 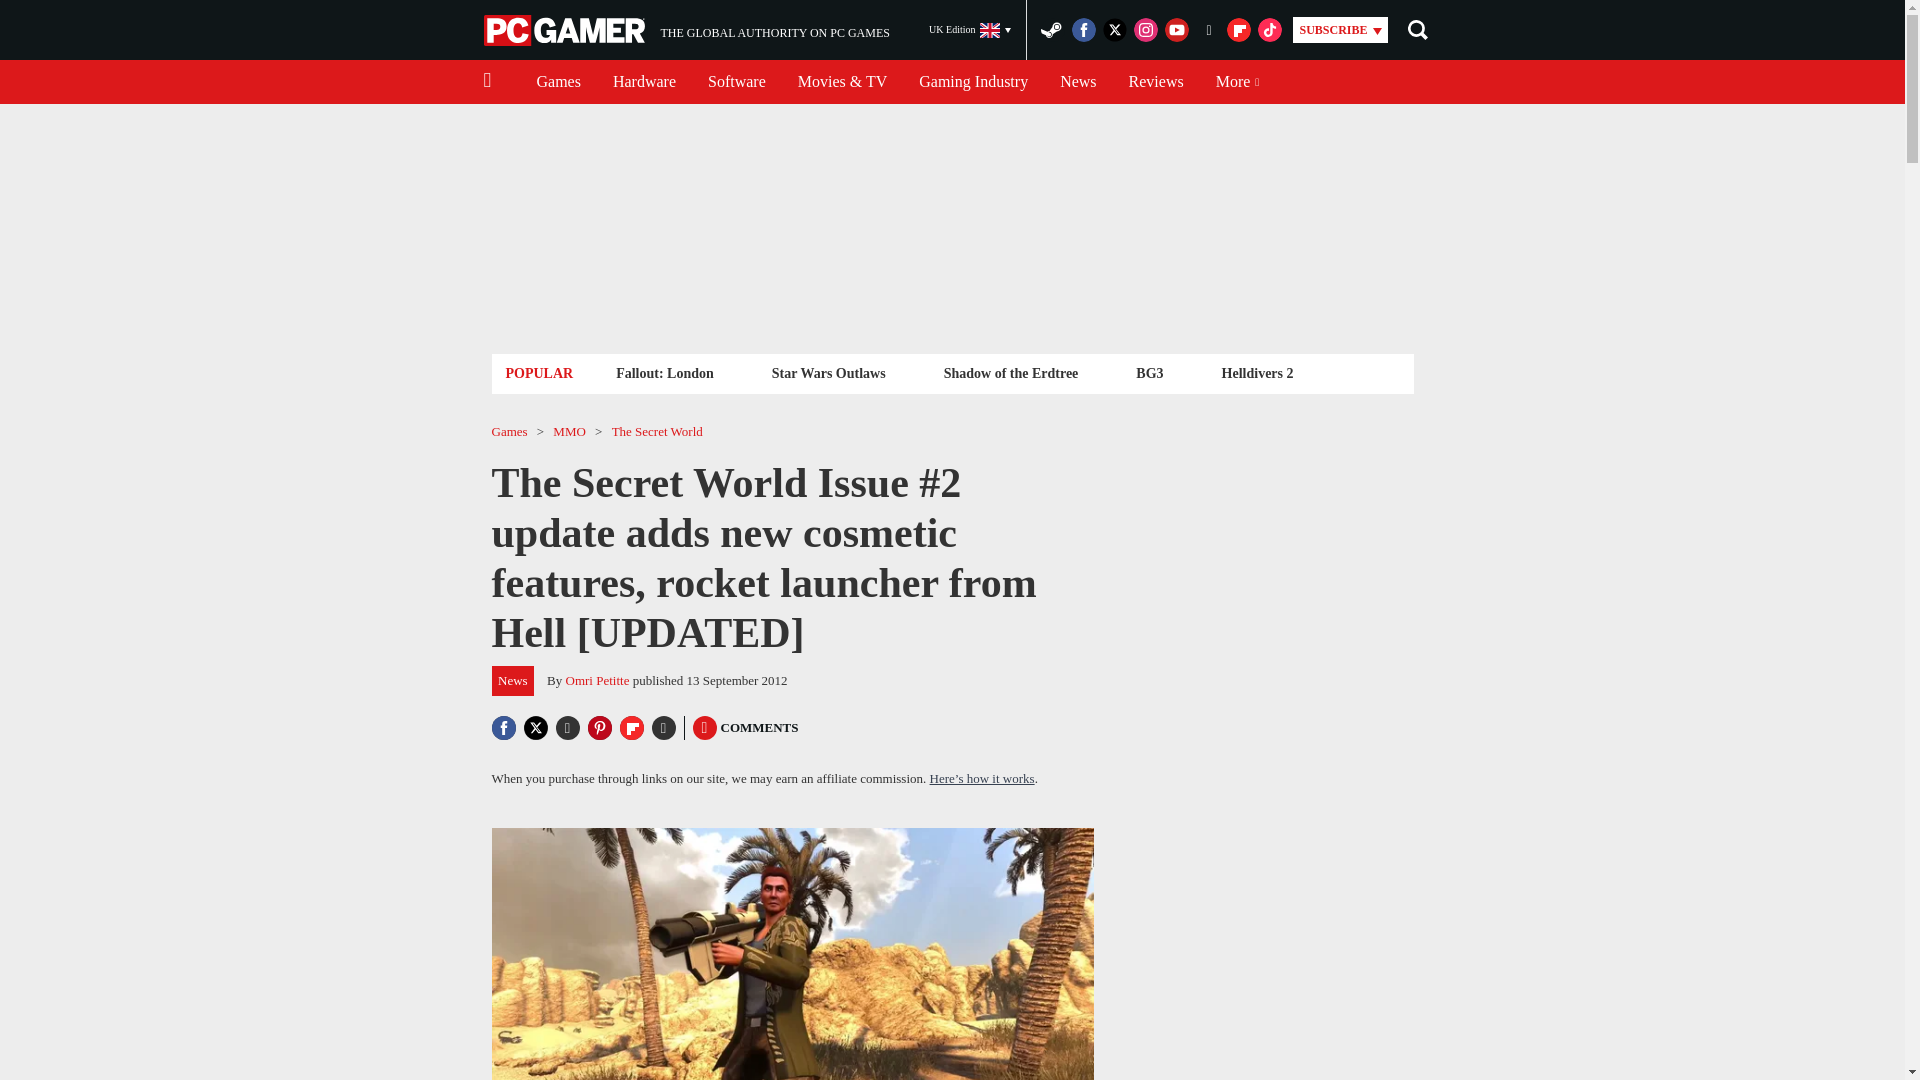 What do you see at coordinates (686, 30) in the screenshot?
I see `News` at bounding box center [686, 30].